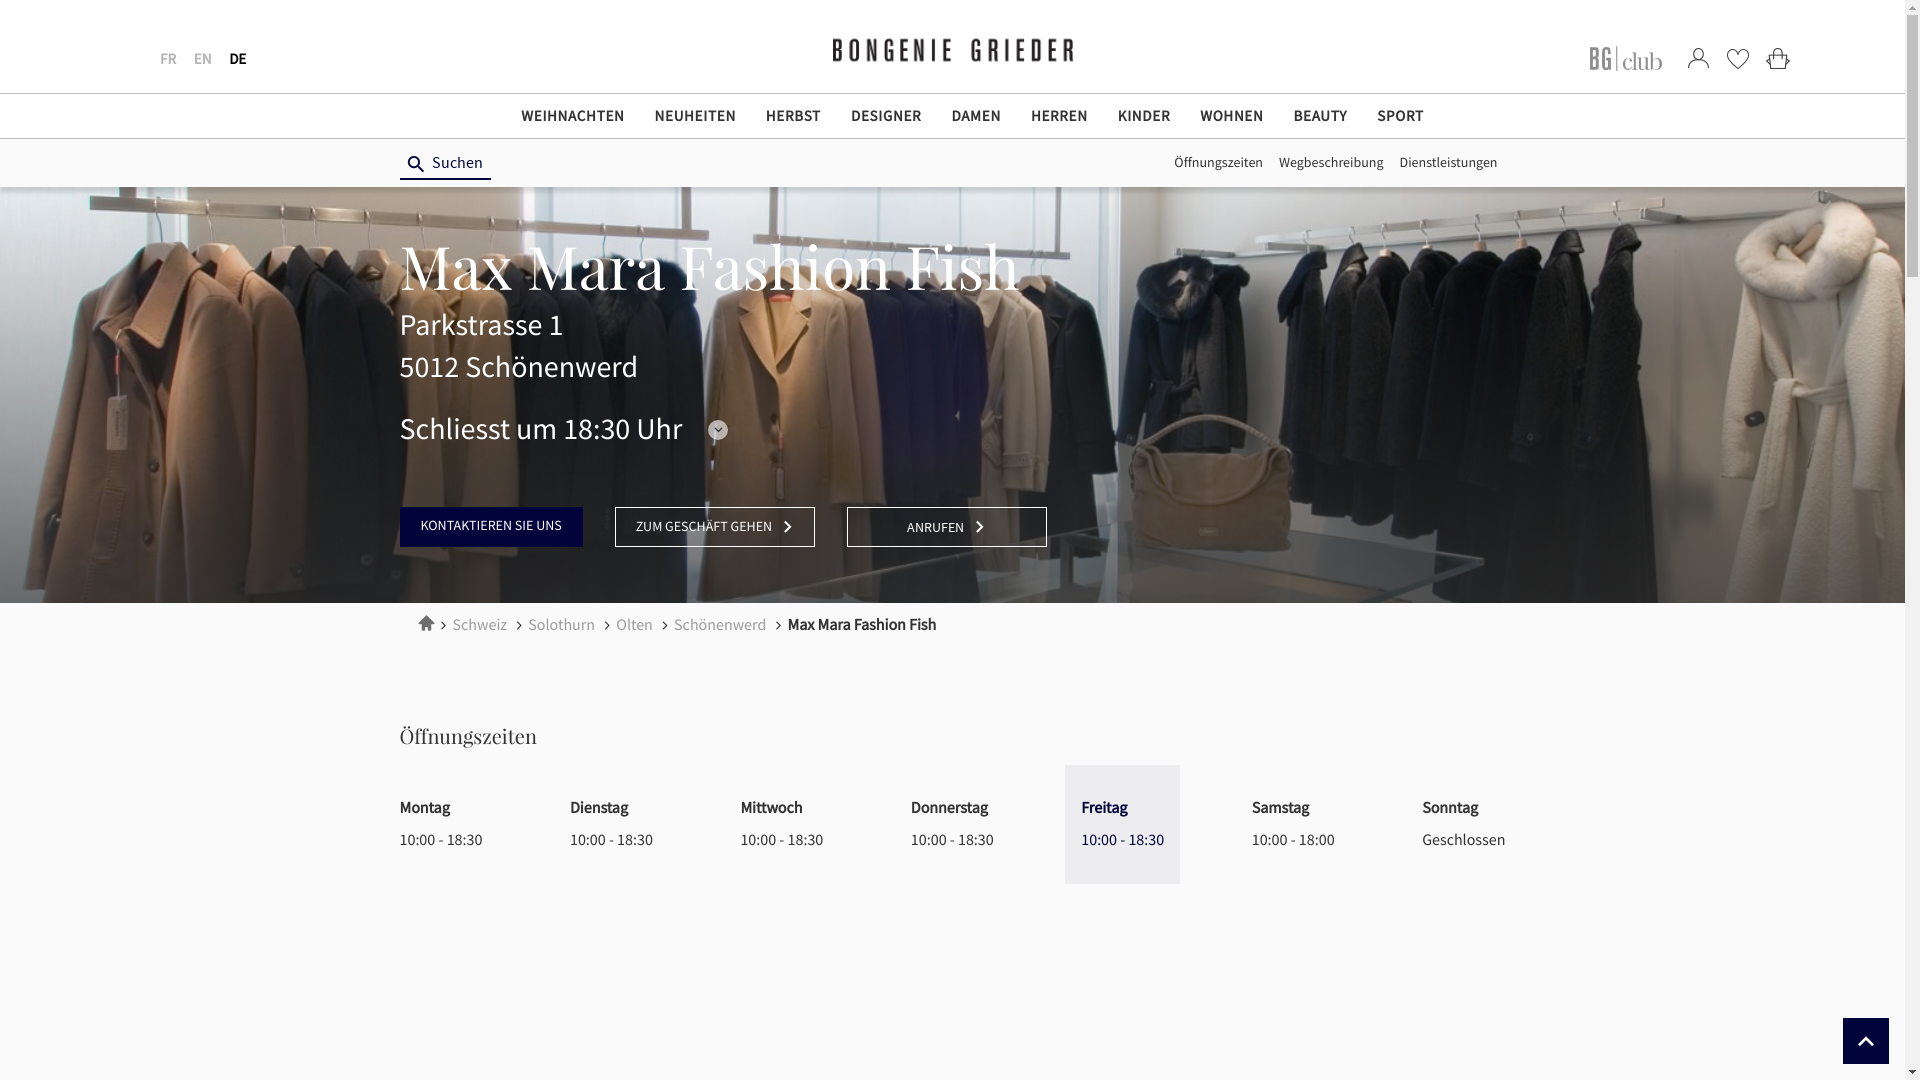 This screenshot has width=1920, height=1080. Describe the element at coordinates (563, 624) in the screenshot. I see `Solothurn` at that location.